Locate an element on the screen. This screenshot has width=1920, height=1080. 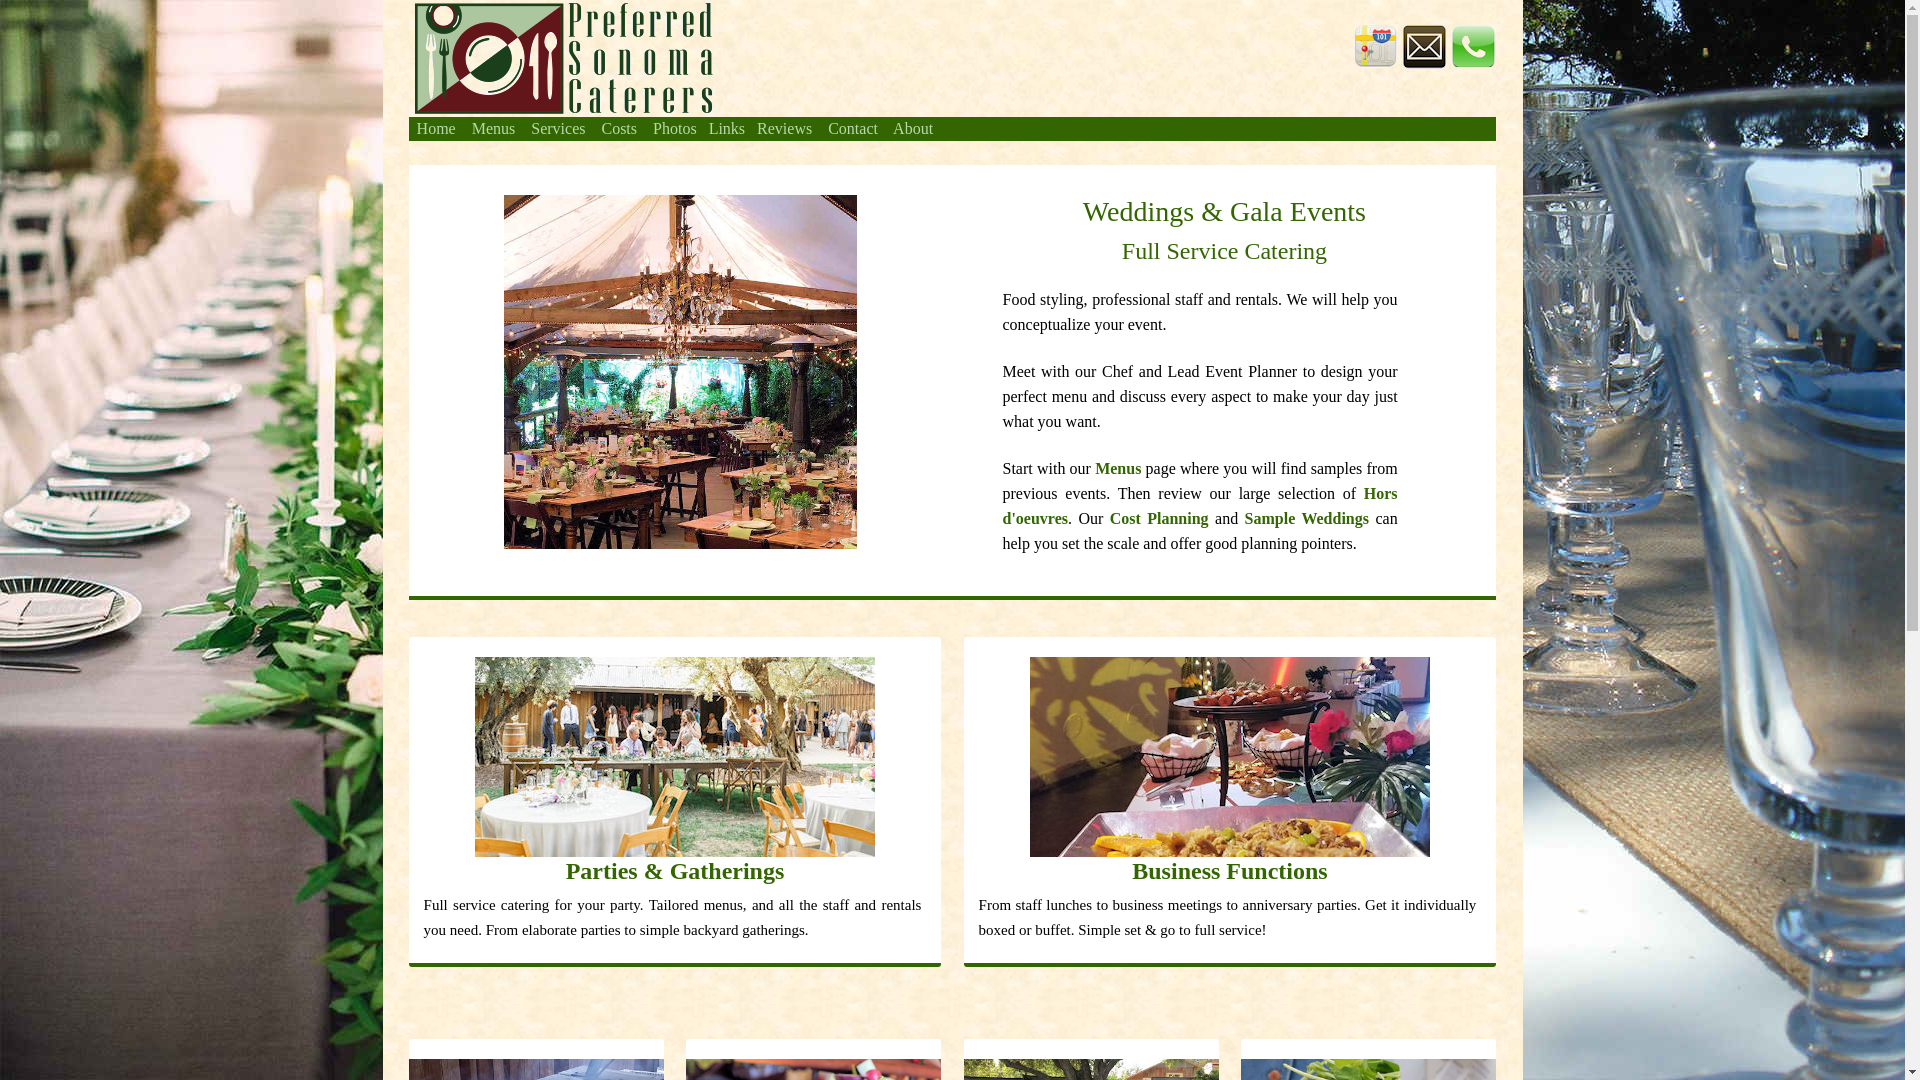
Menus is located at coordinates (494, 128).